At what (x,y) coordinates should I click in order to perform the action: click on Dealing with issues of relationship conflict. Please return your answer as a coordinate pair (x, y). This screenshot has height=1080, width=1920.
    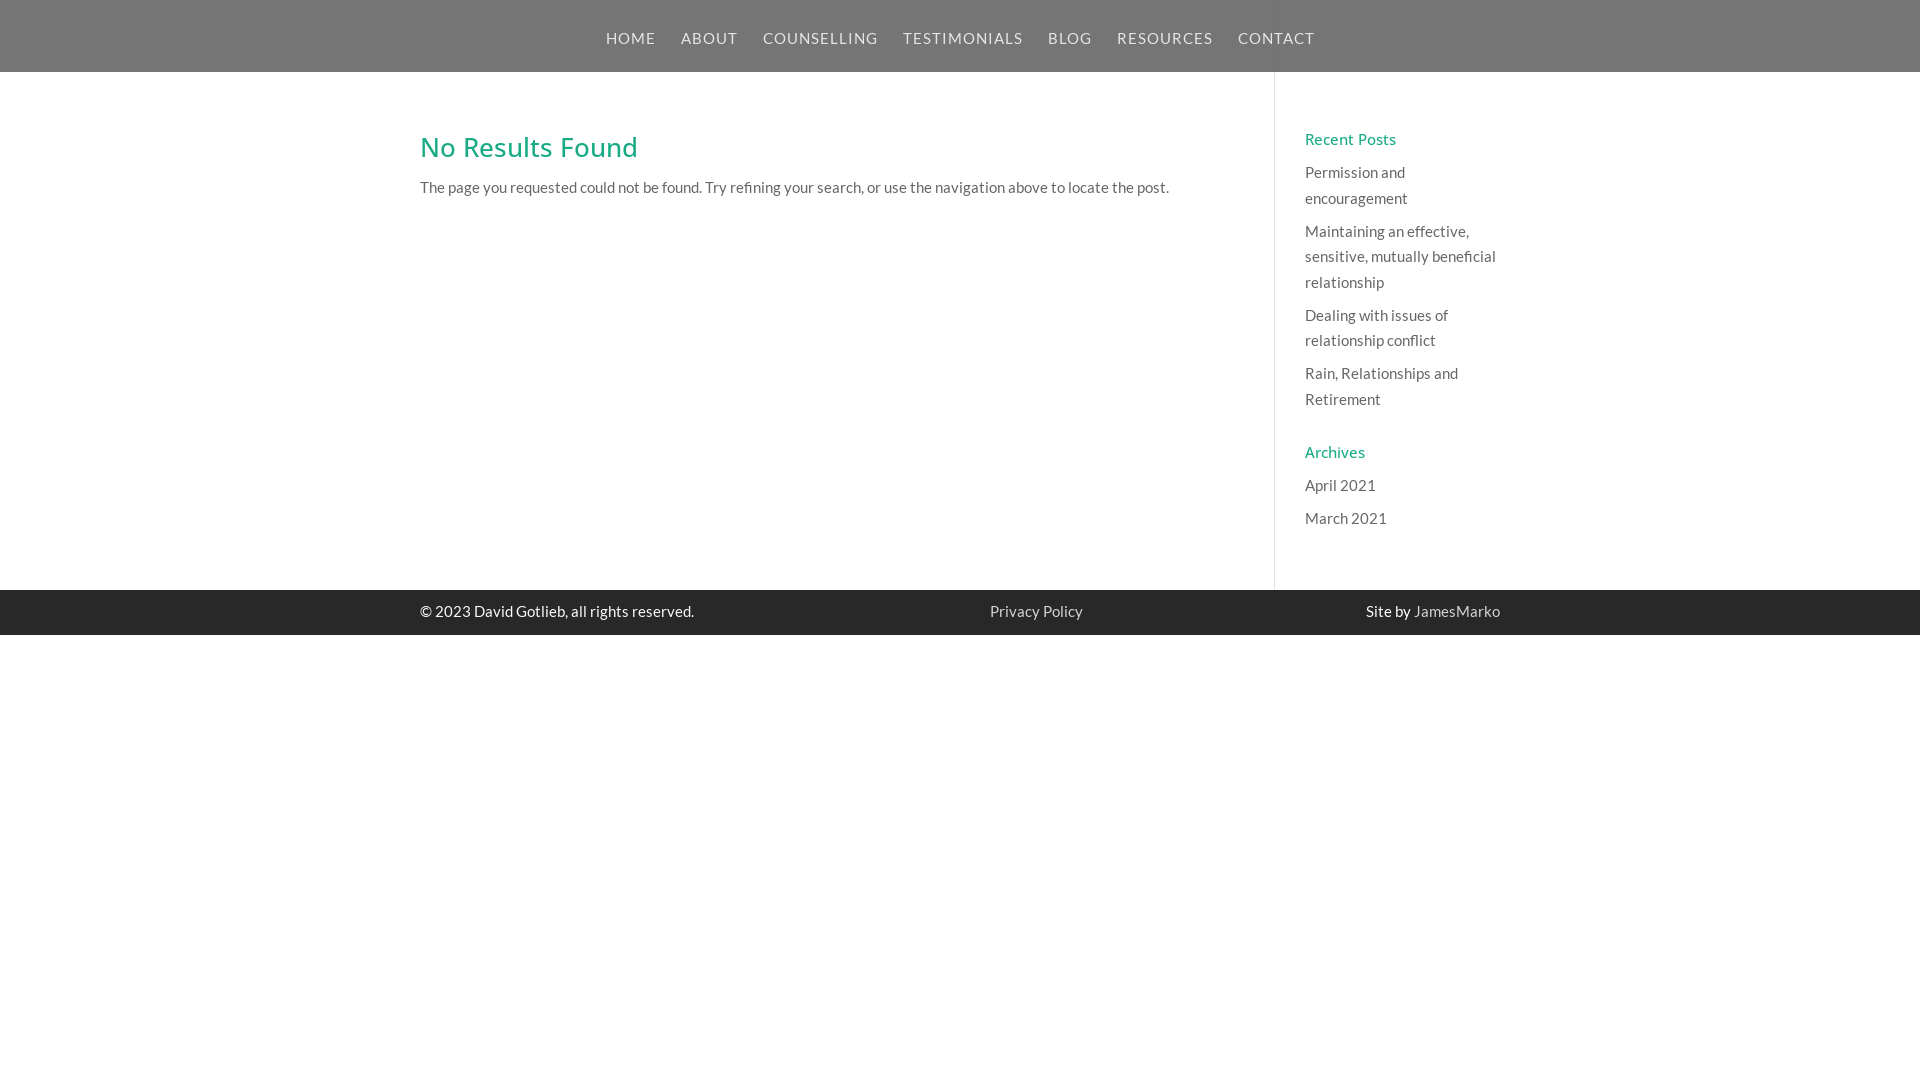
    Looking at the image, I should click on (1376, 328).